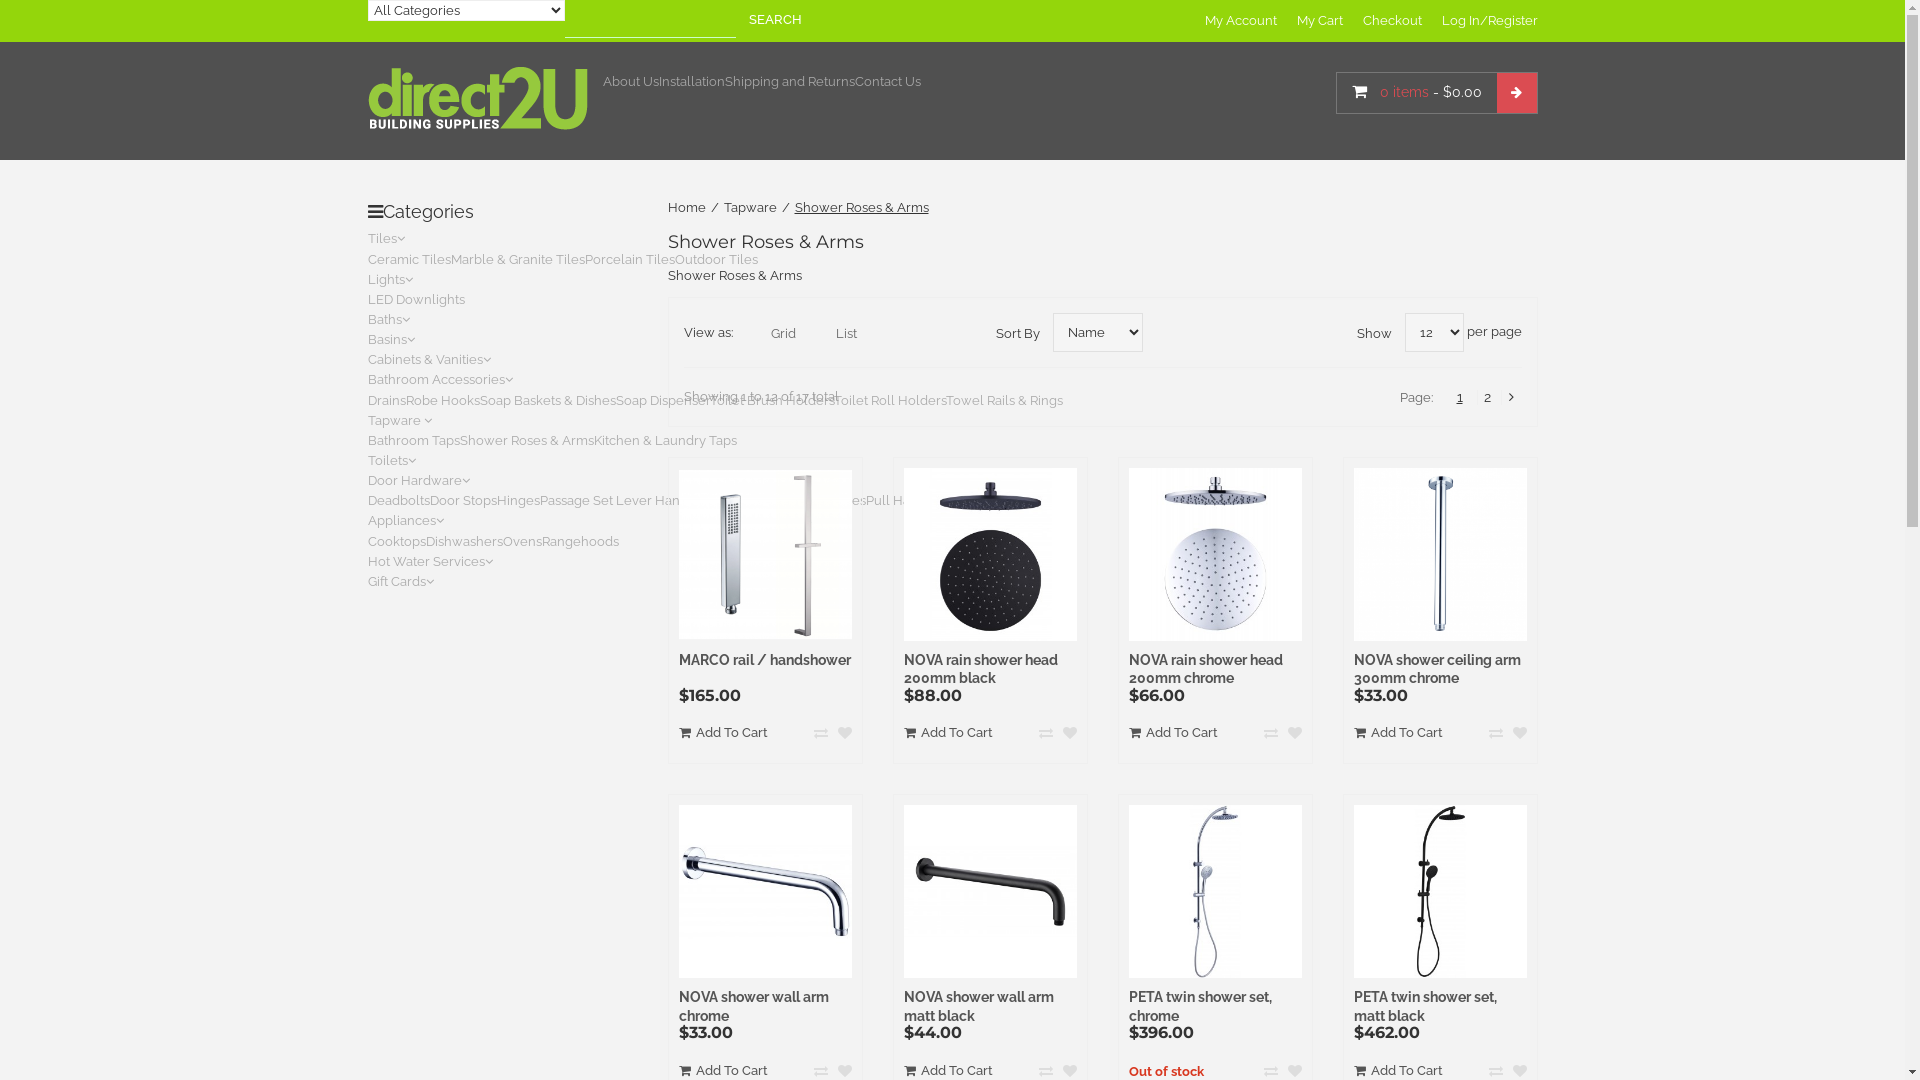  Describe the element at coordinates (629, 260) in the screenshot. I see `Porcelain Tiles` at that location.